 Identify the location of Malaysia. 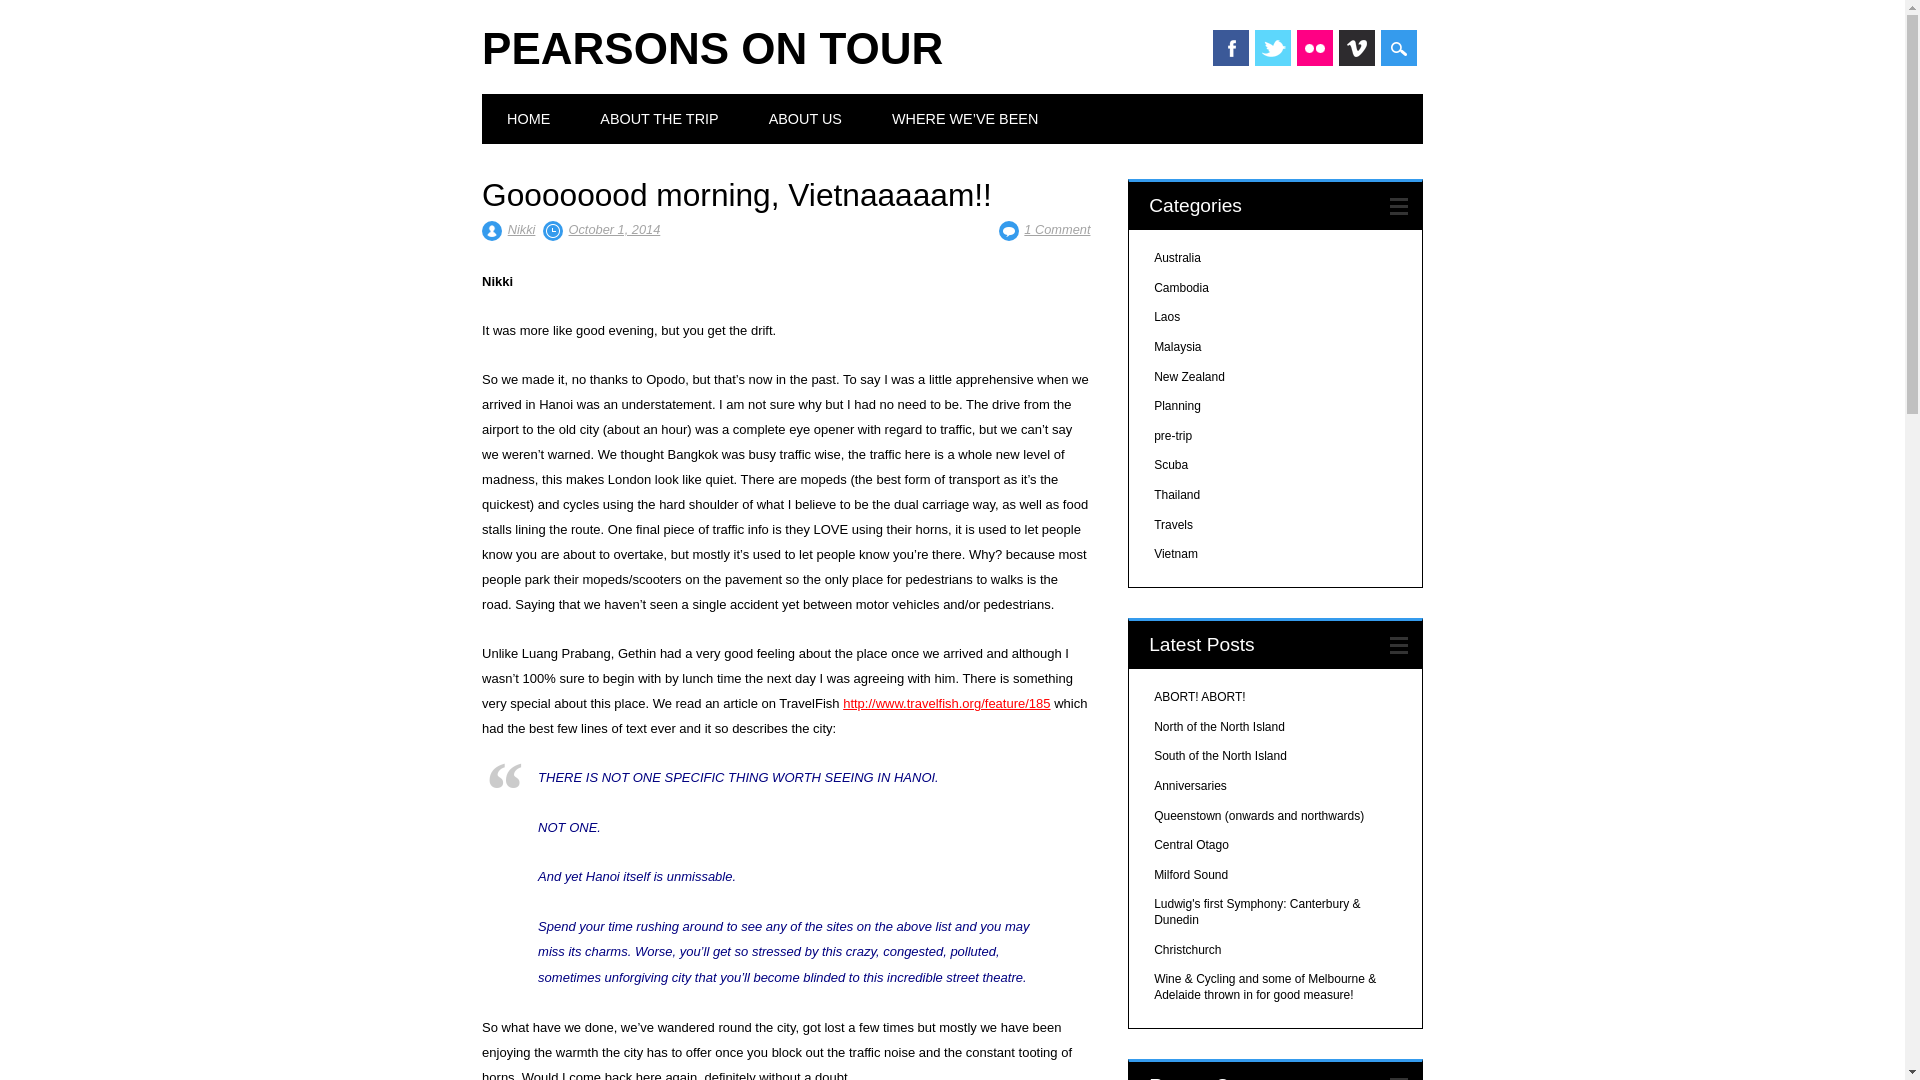
(1177, 347).